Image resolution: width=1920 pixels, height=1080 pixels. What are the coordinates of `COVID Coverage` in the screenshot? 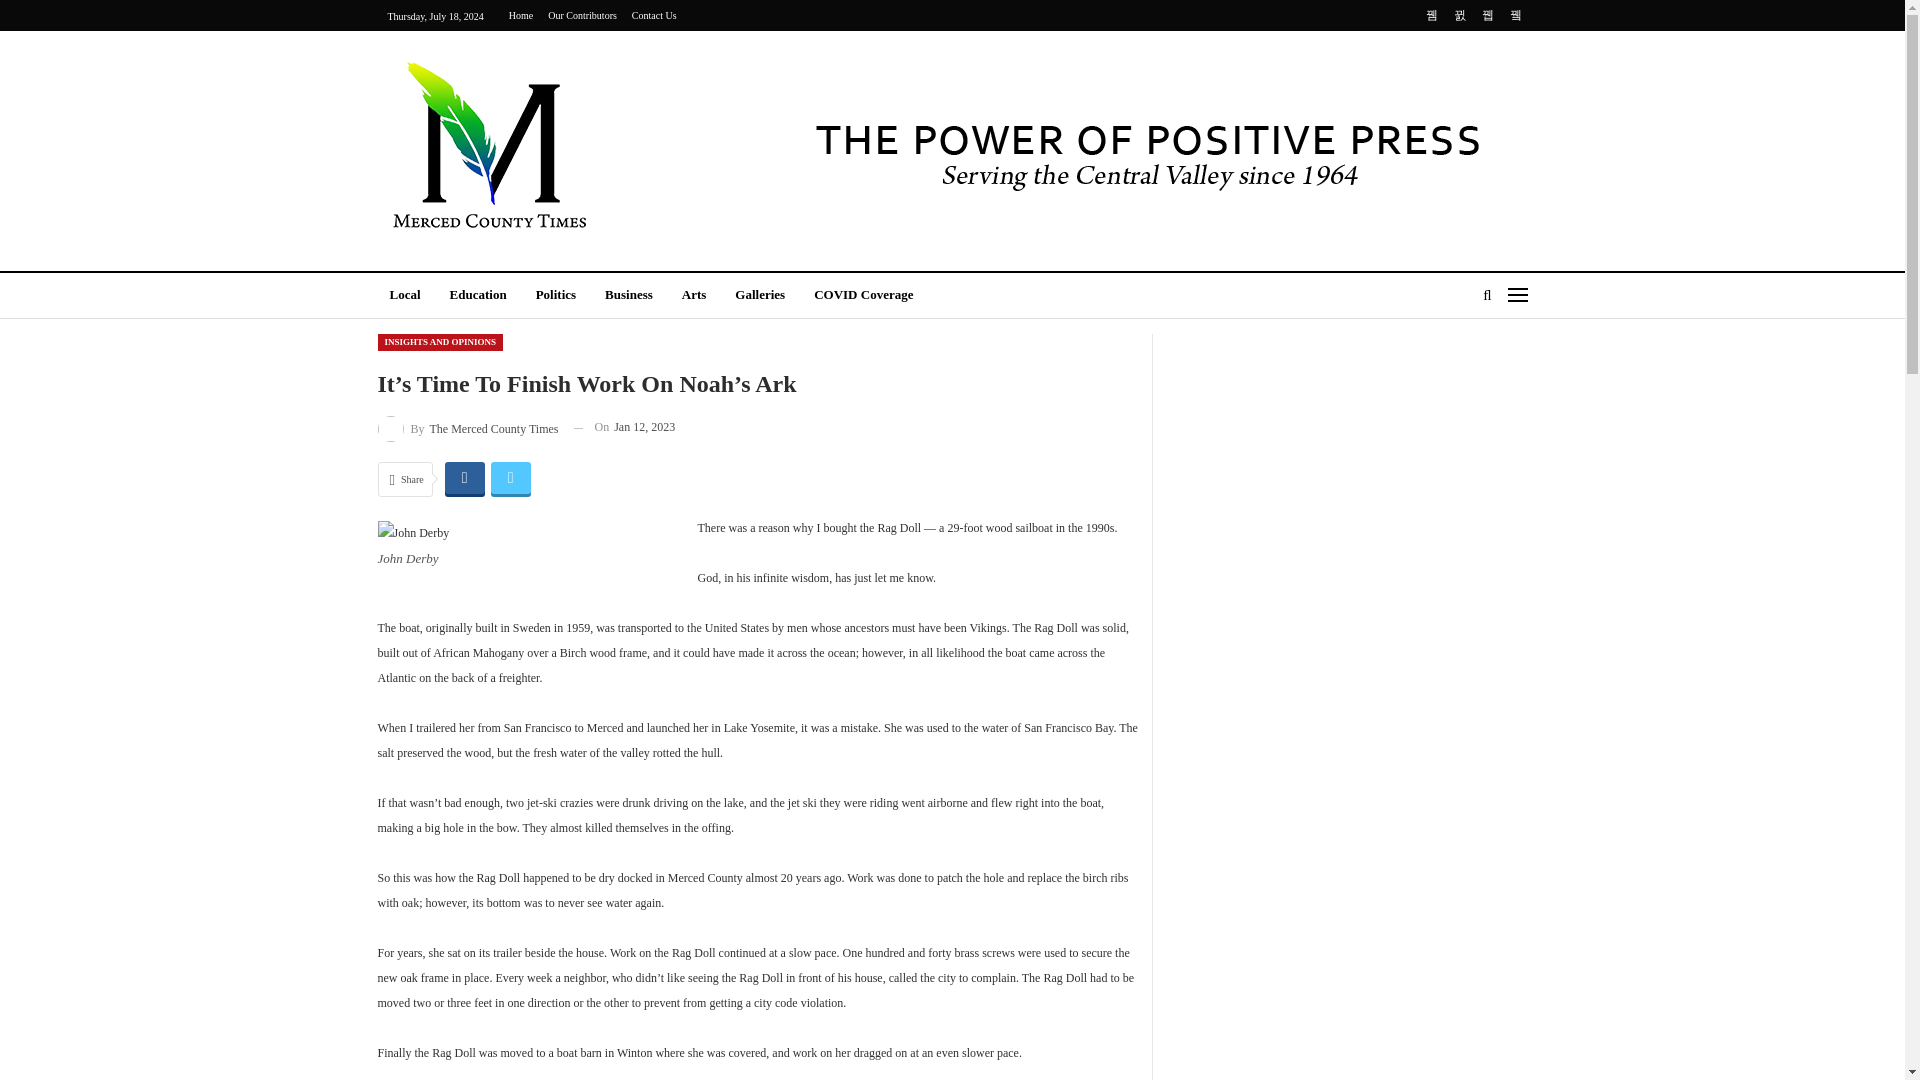 It's located at (864, 296).